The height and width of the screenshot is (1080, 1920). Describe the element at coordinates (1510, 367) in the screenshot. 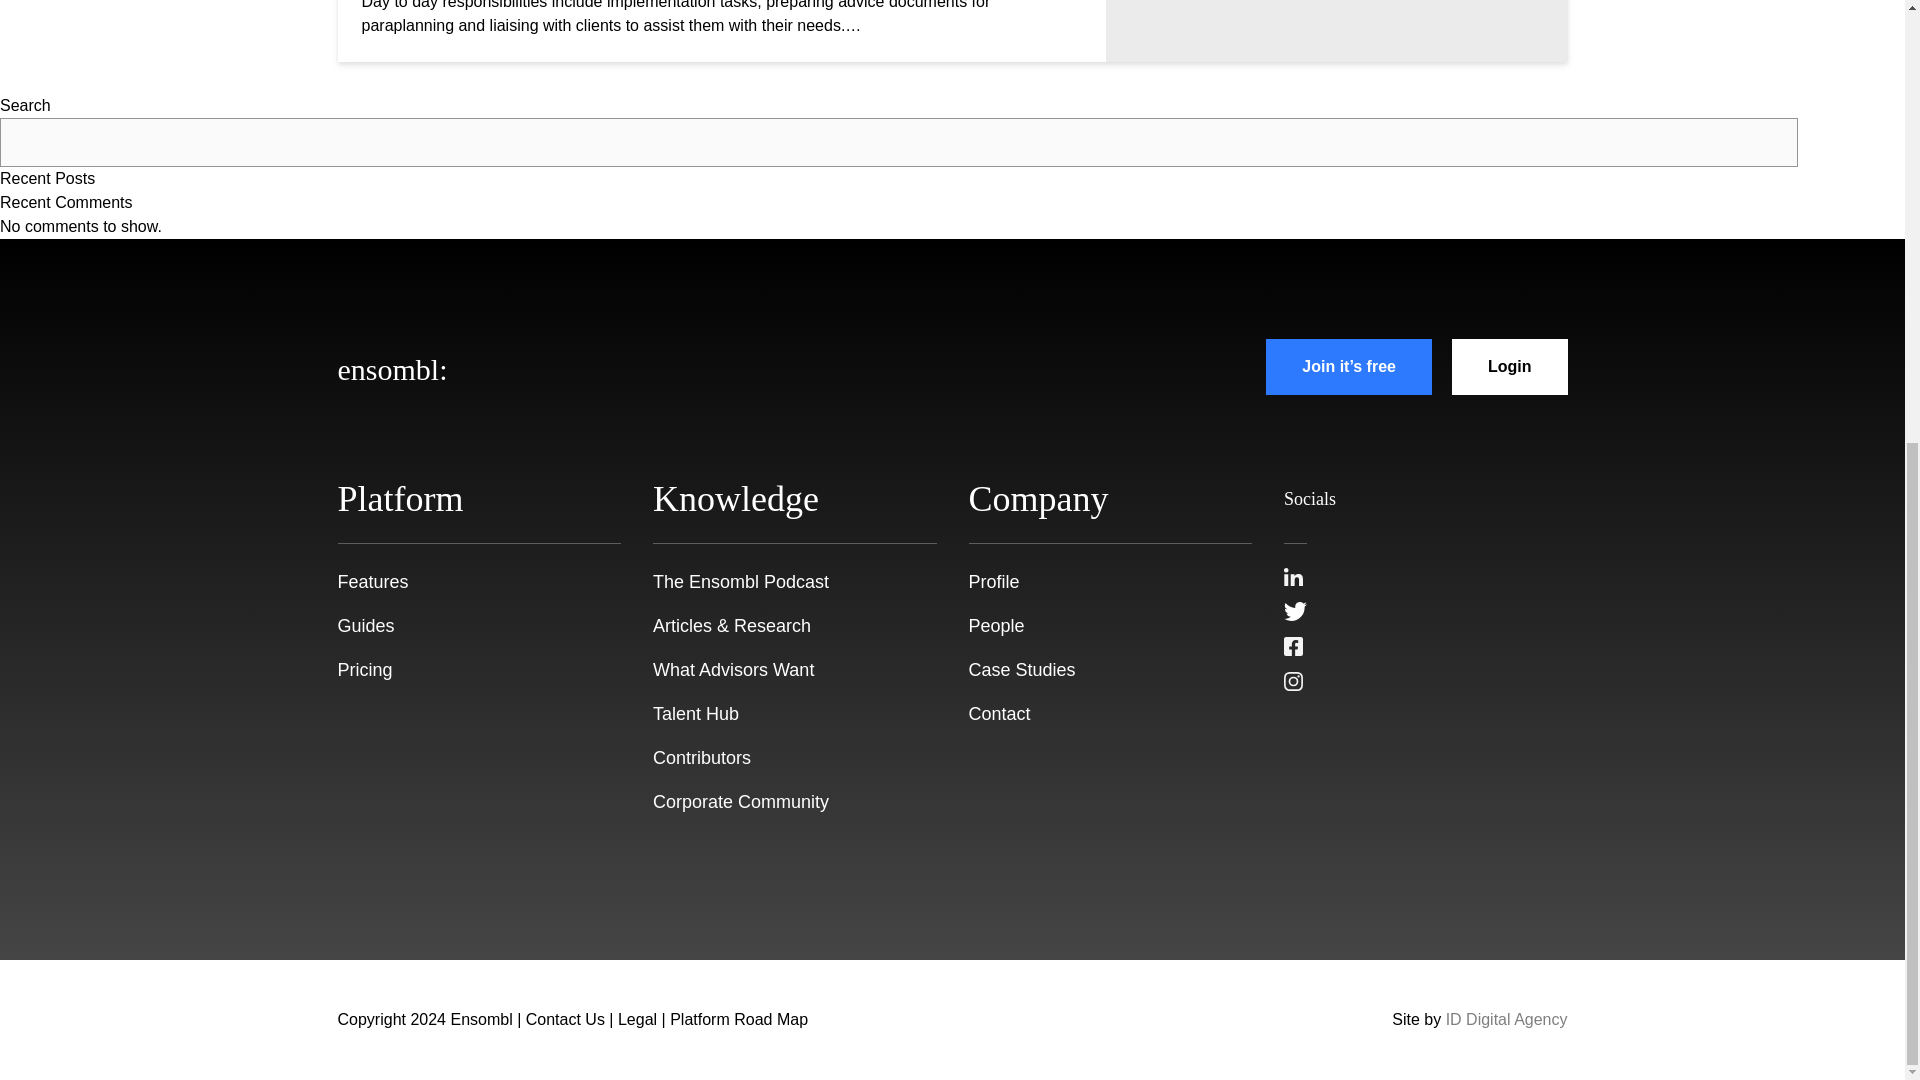

I see `Login` at that location.